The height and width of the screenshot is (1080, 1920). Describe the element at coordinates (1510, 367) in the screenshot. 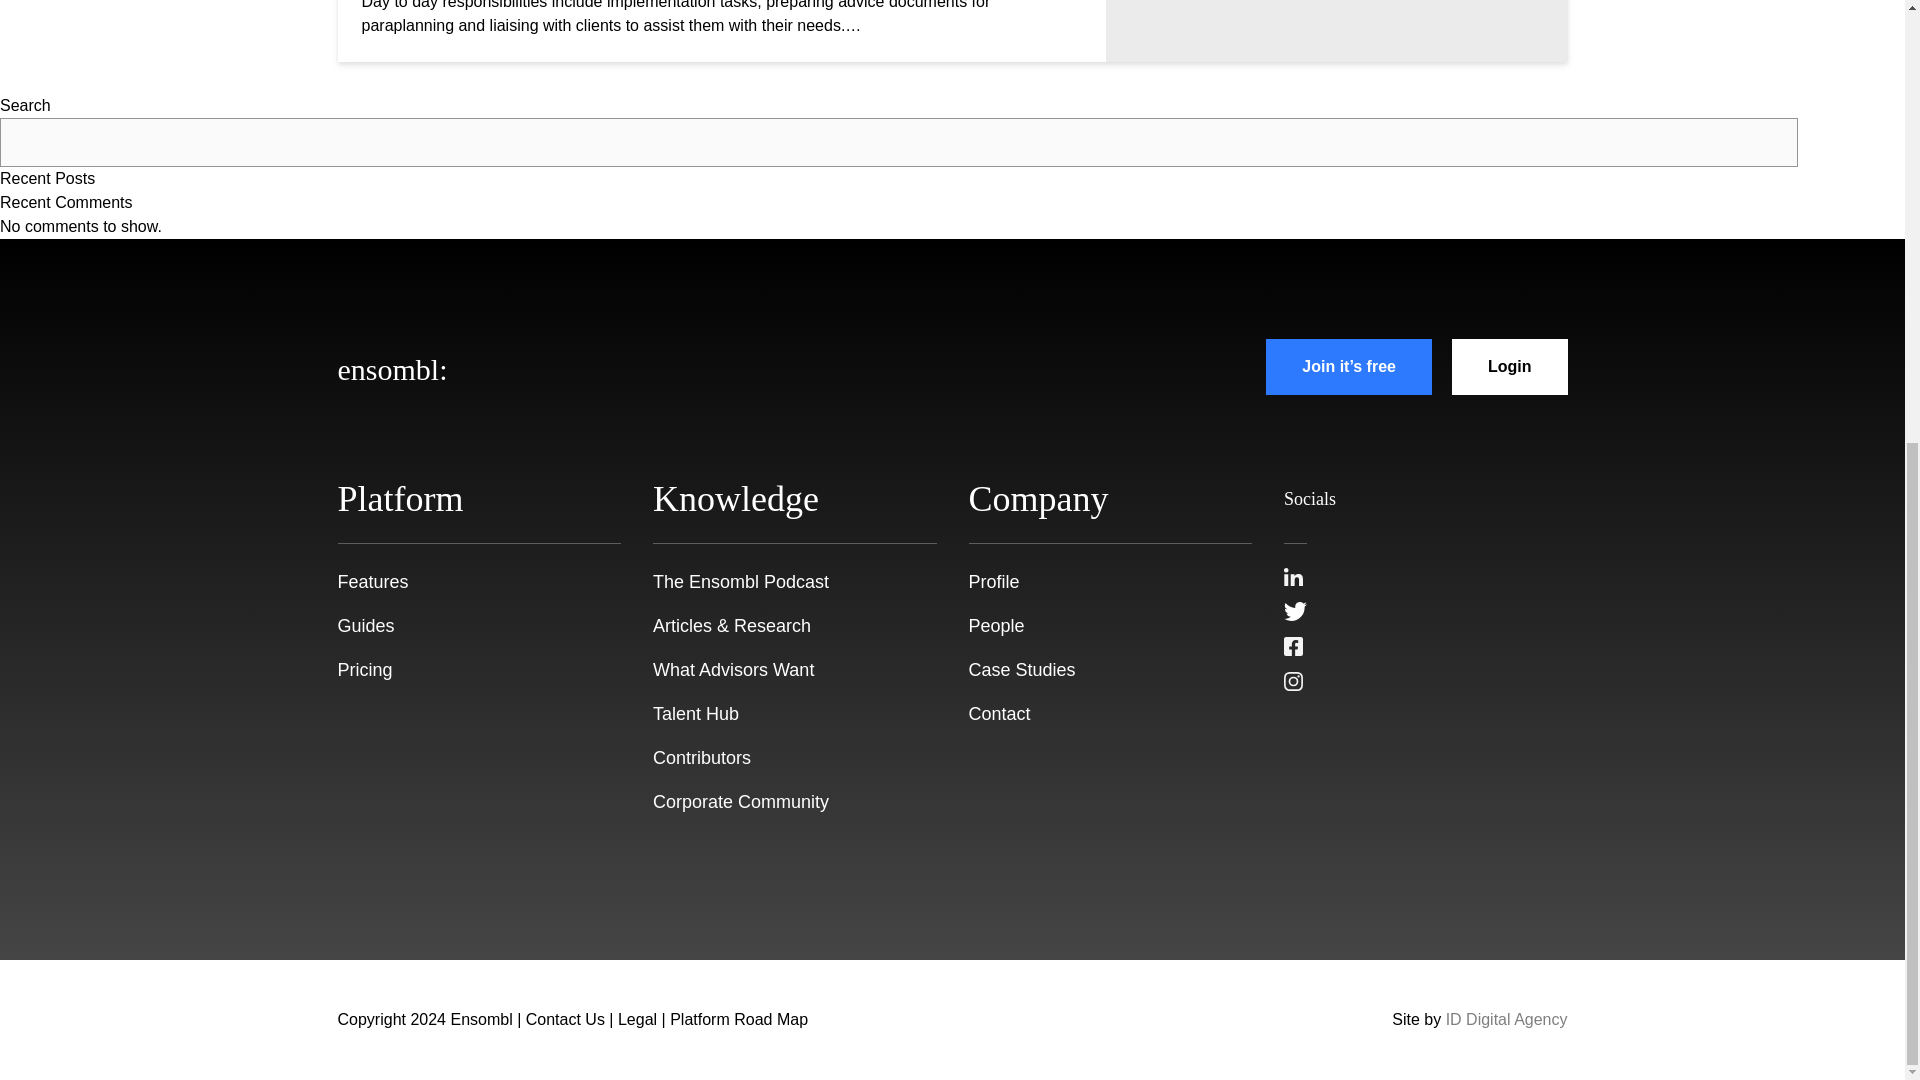

I see `Login` at that location.